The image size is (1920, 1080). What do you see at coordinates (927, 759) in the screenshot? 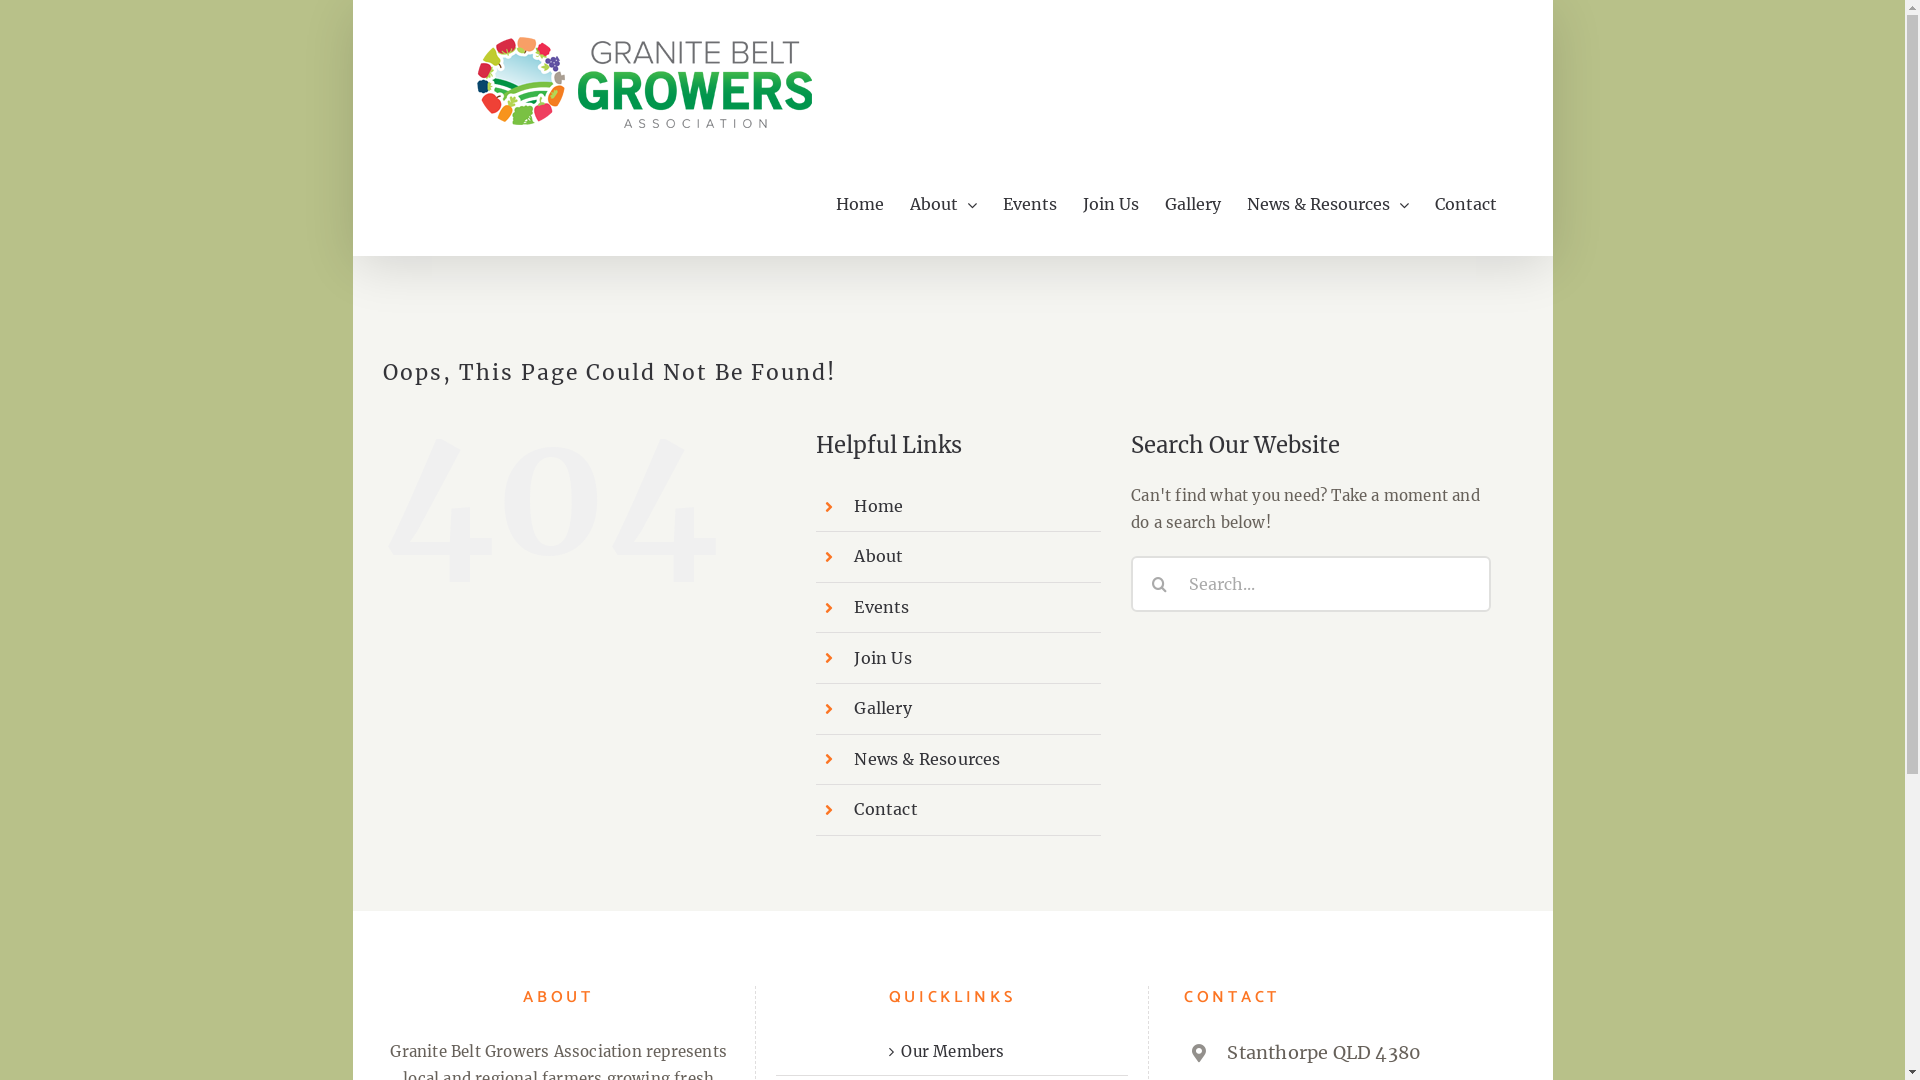
I see `News & Resources` at bounding box center [927, 759].